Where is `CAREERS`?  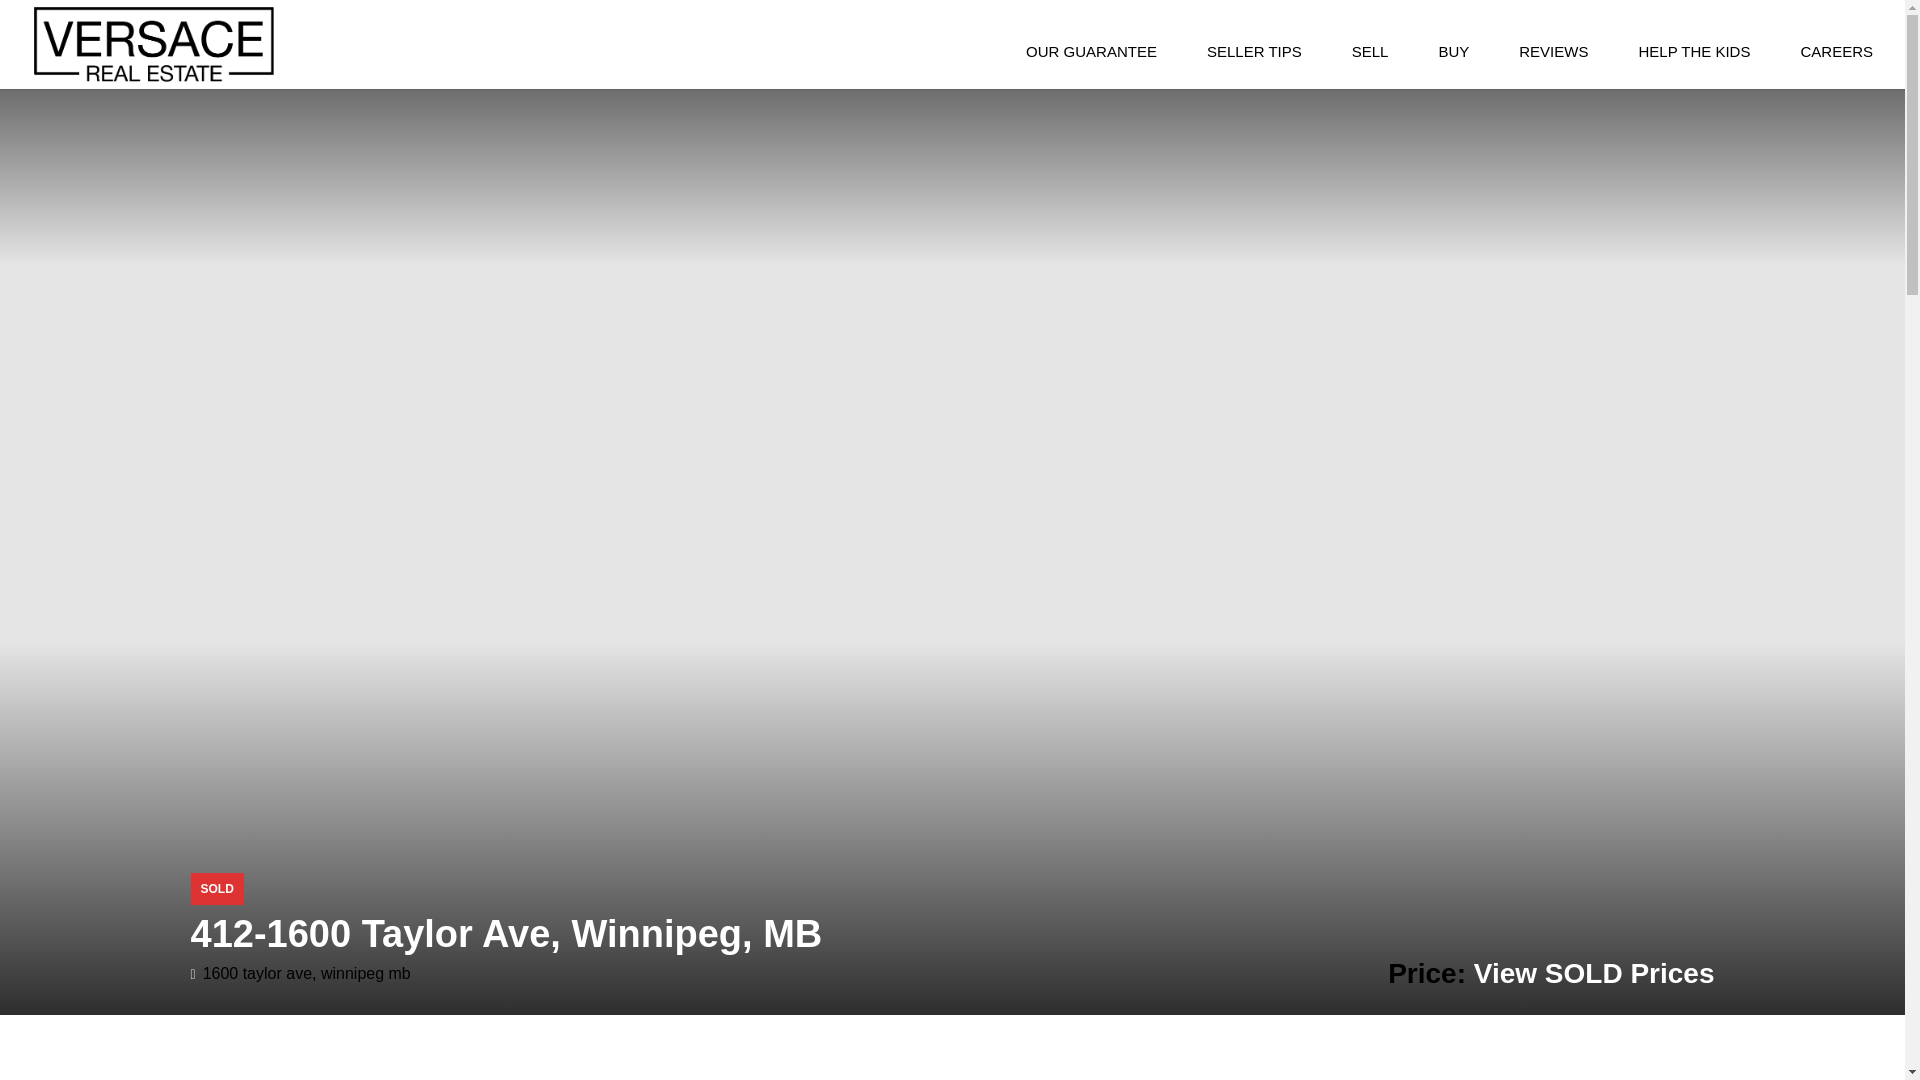 CAREERS is located at coordinates (1826, 52).